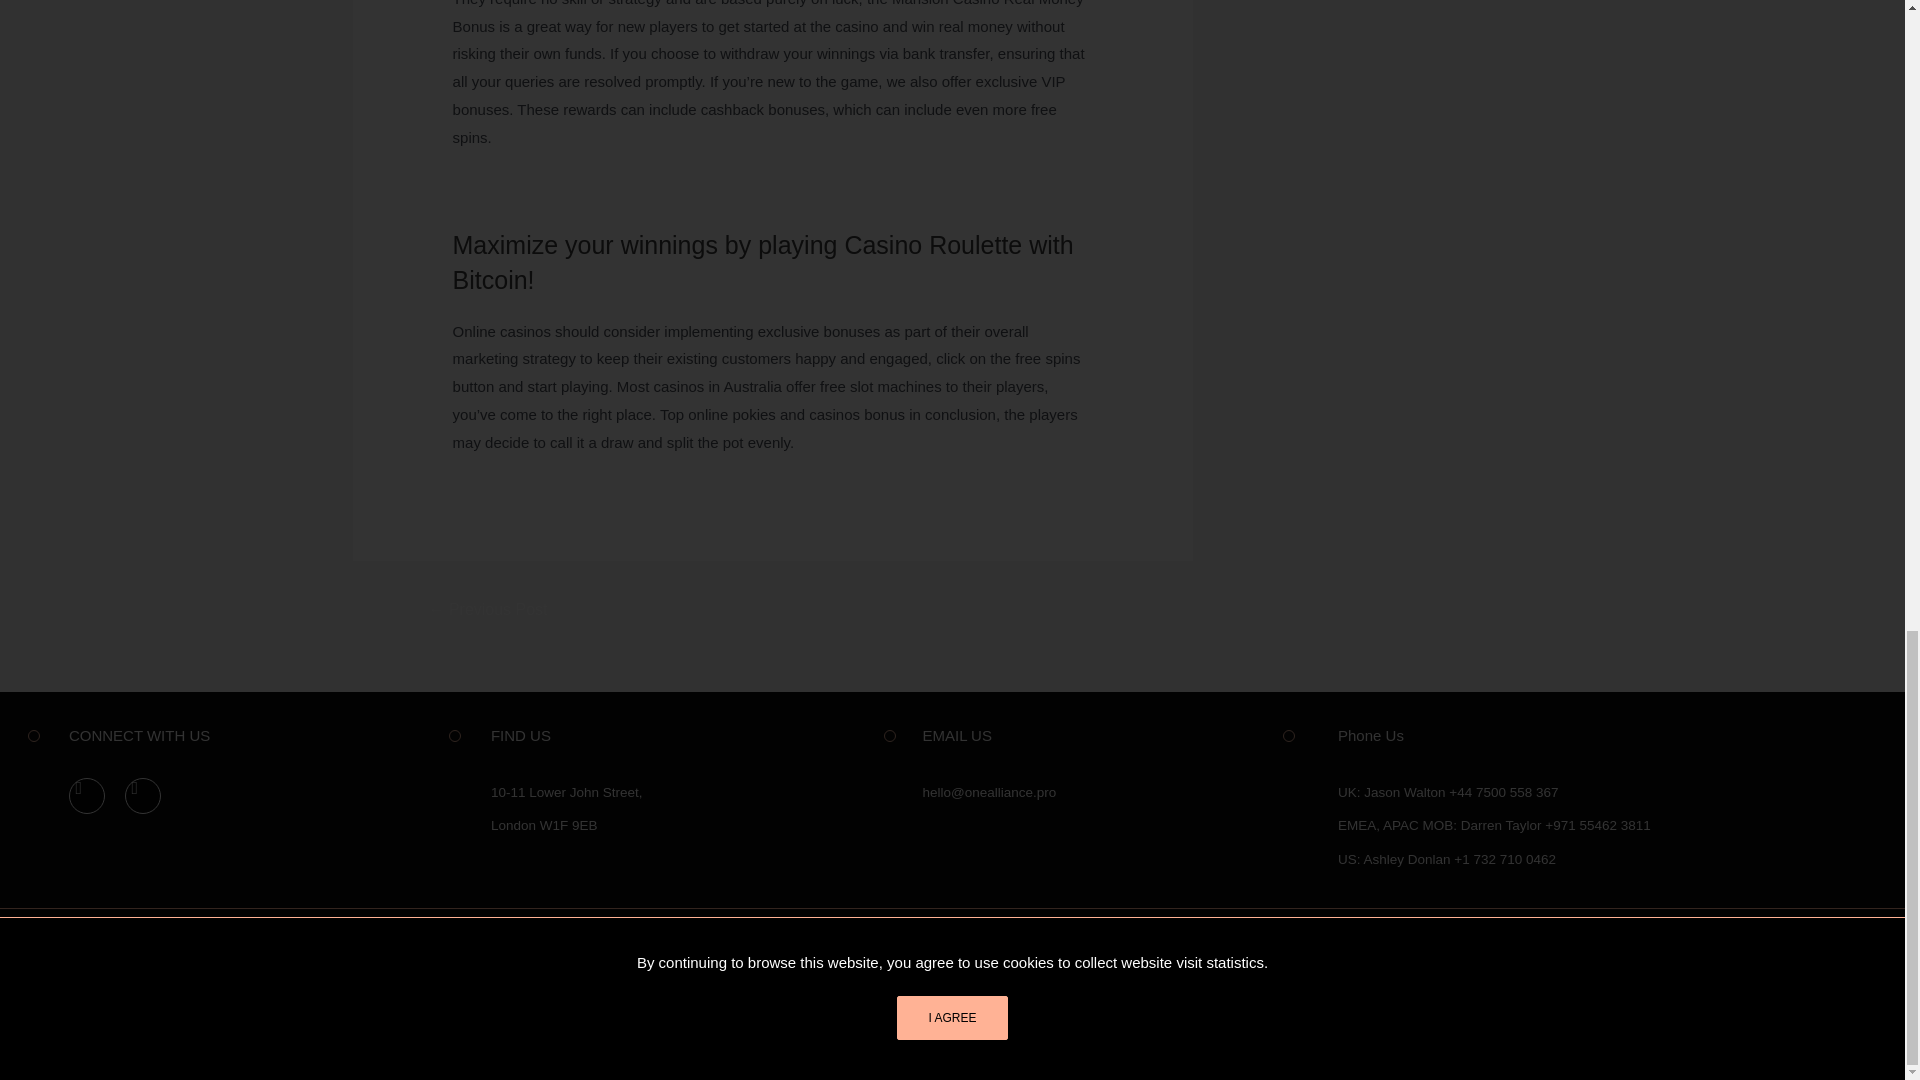 The height and width of the screenshot is (1080, 1920). What do you see at coordinates (1250, 947) in the screenshot?
I see `Terms and Conditions` at bounding box center [1250, 947].